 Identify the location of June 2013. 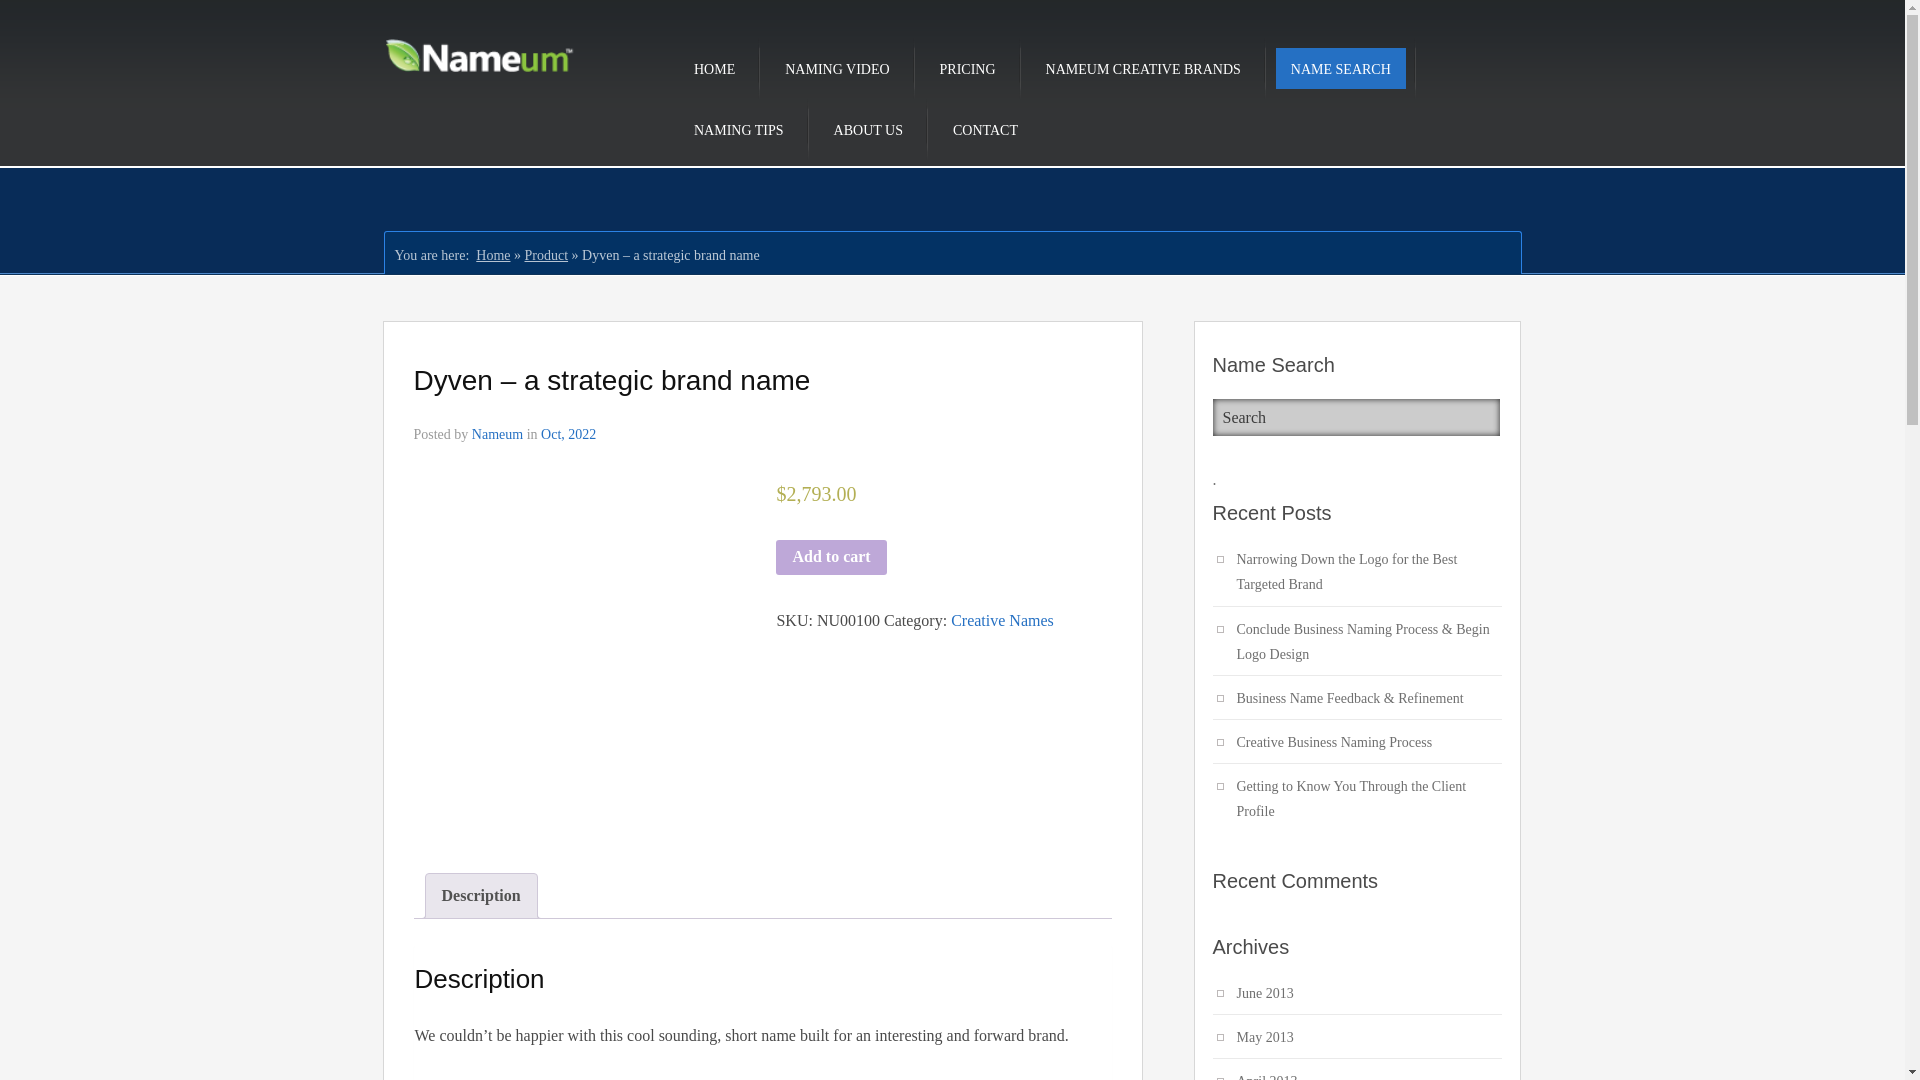
(1252, 994).